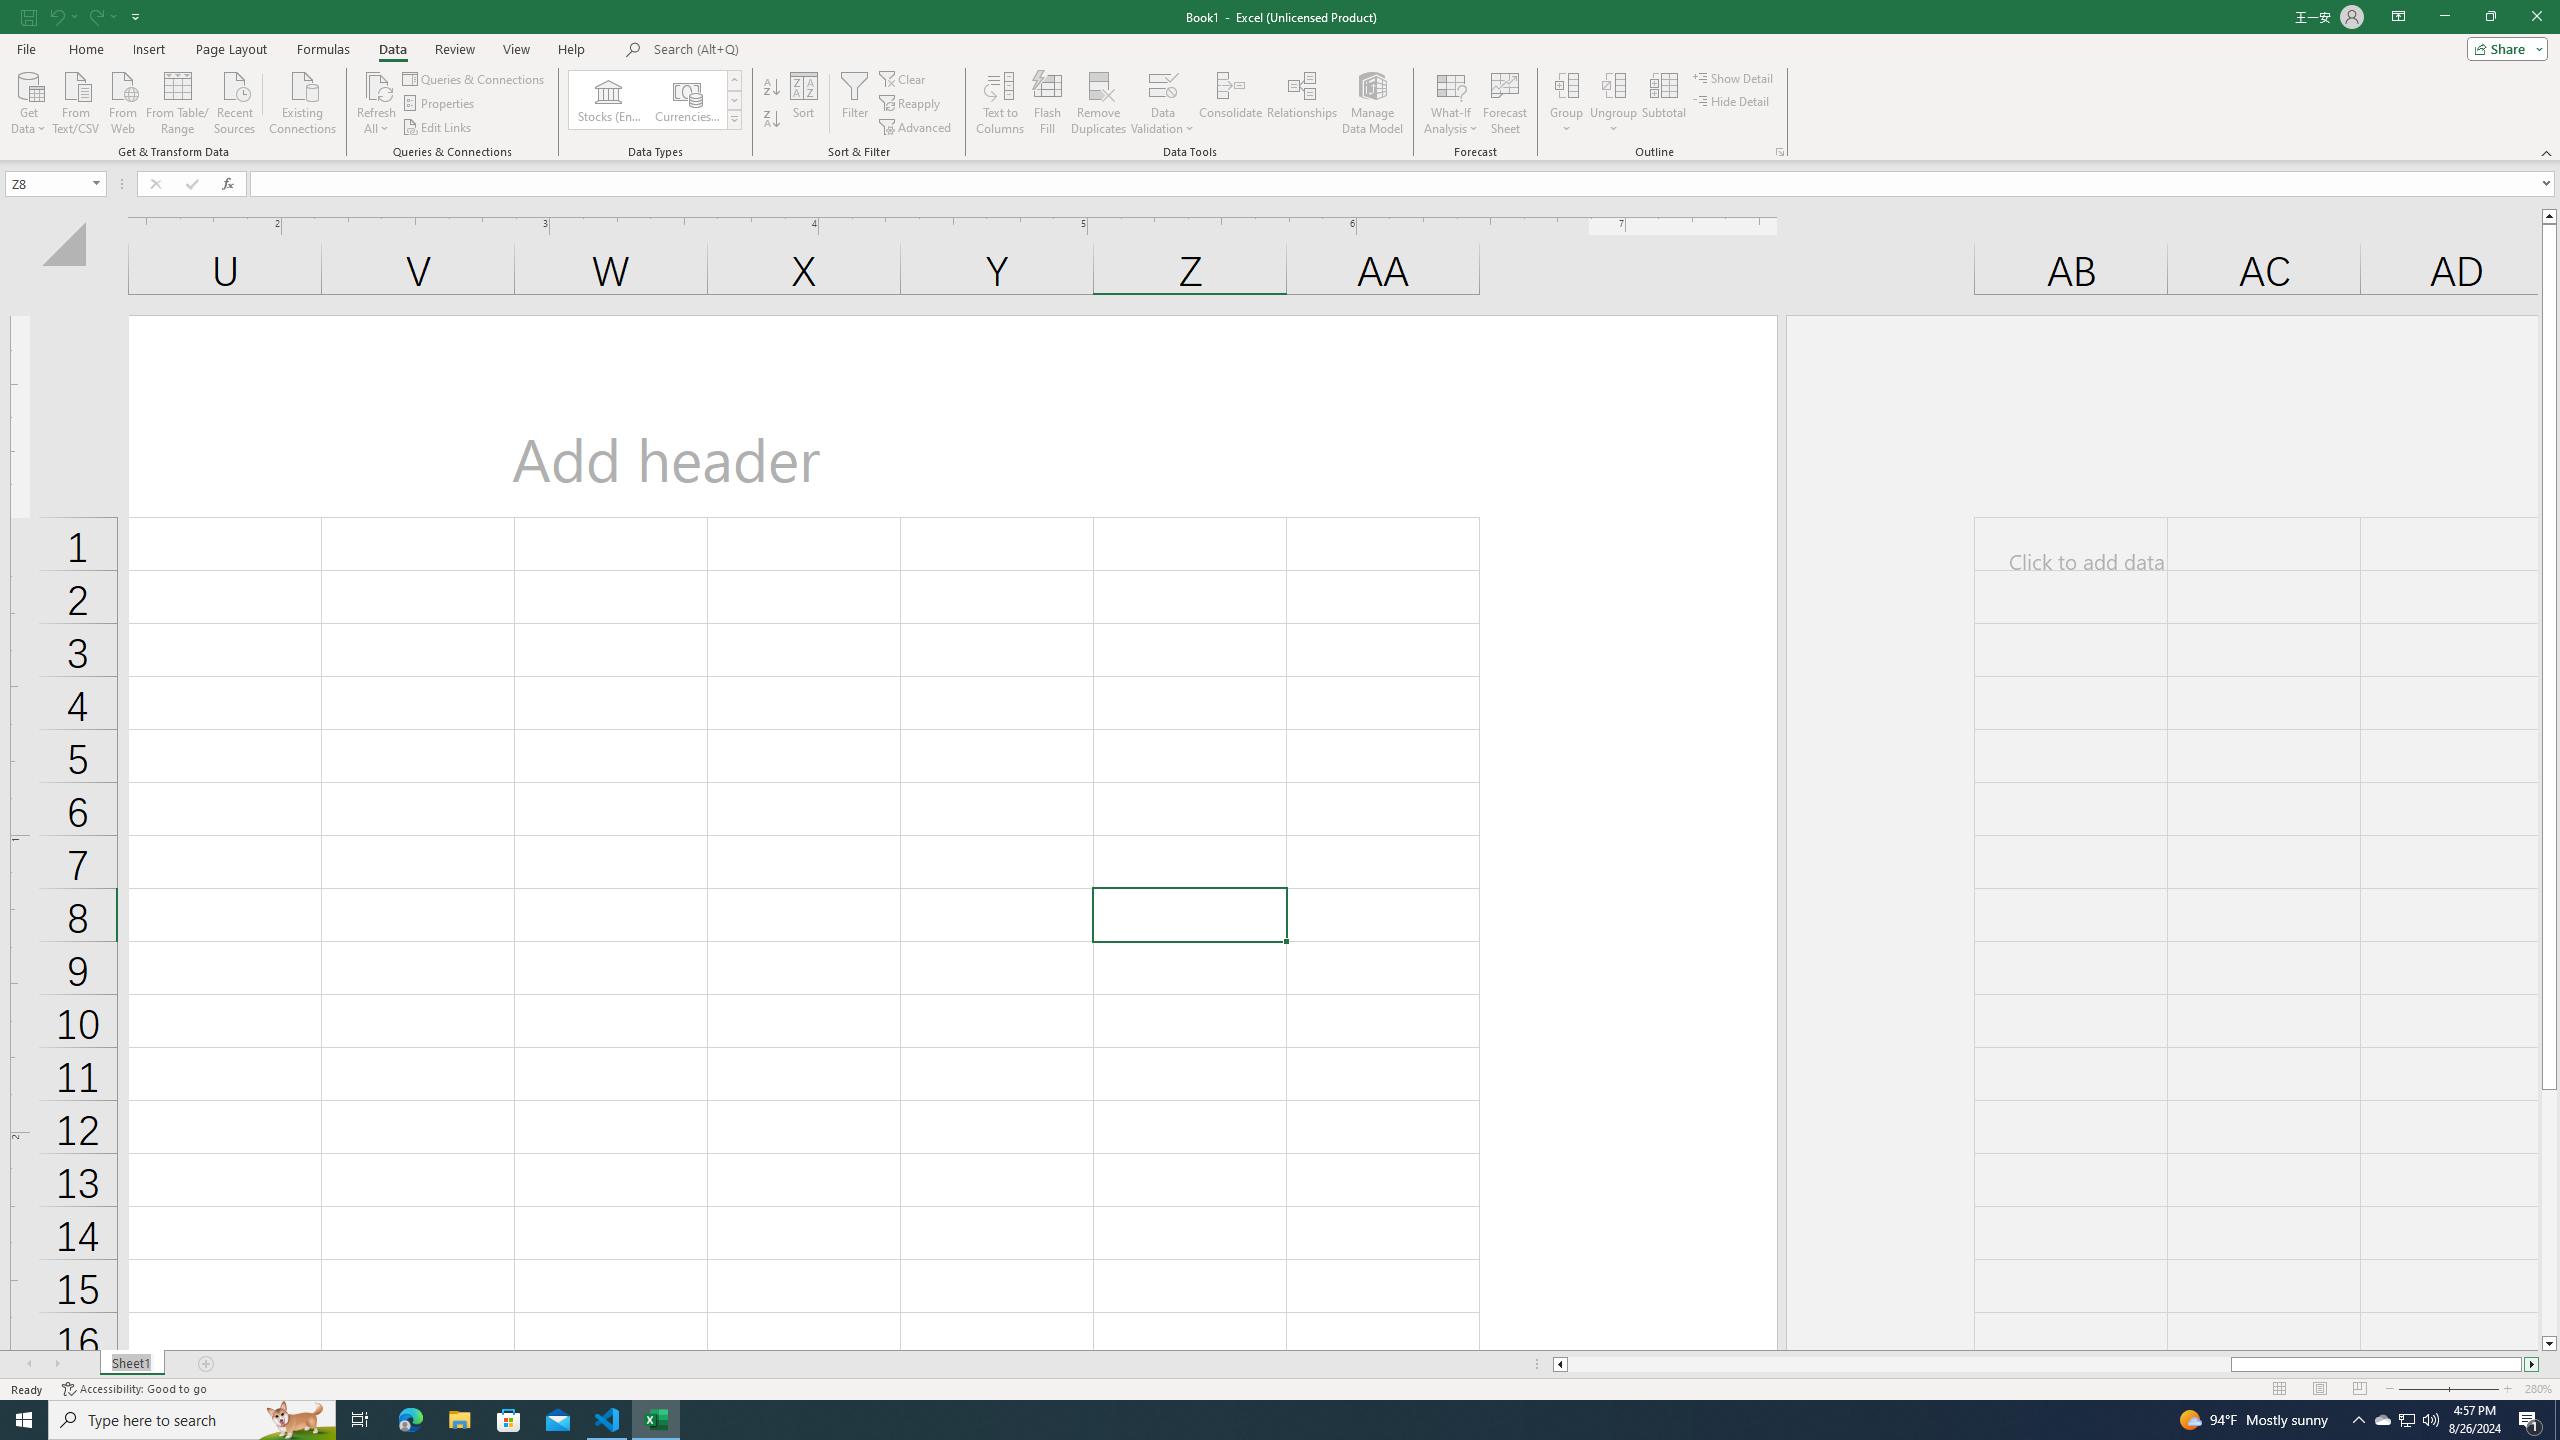 Image resolution: width=2560 pixels, height=1440 pixels. I want to click on Accessibility Checker Accessibility: Good to go, so click(134, 1389).